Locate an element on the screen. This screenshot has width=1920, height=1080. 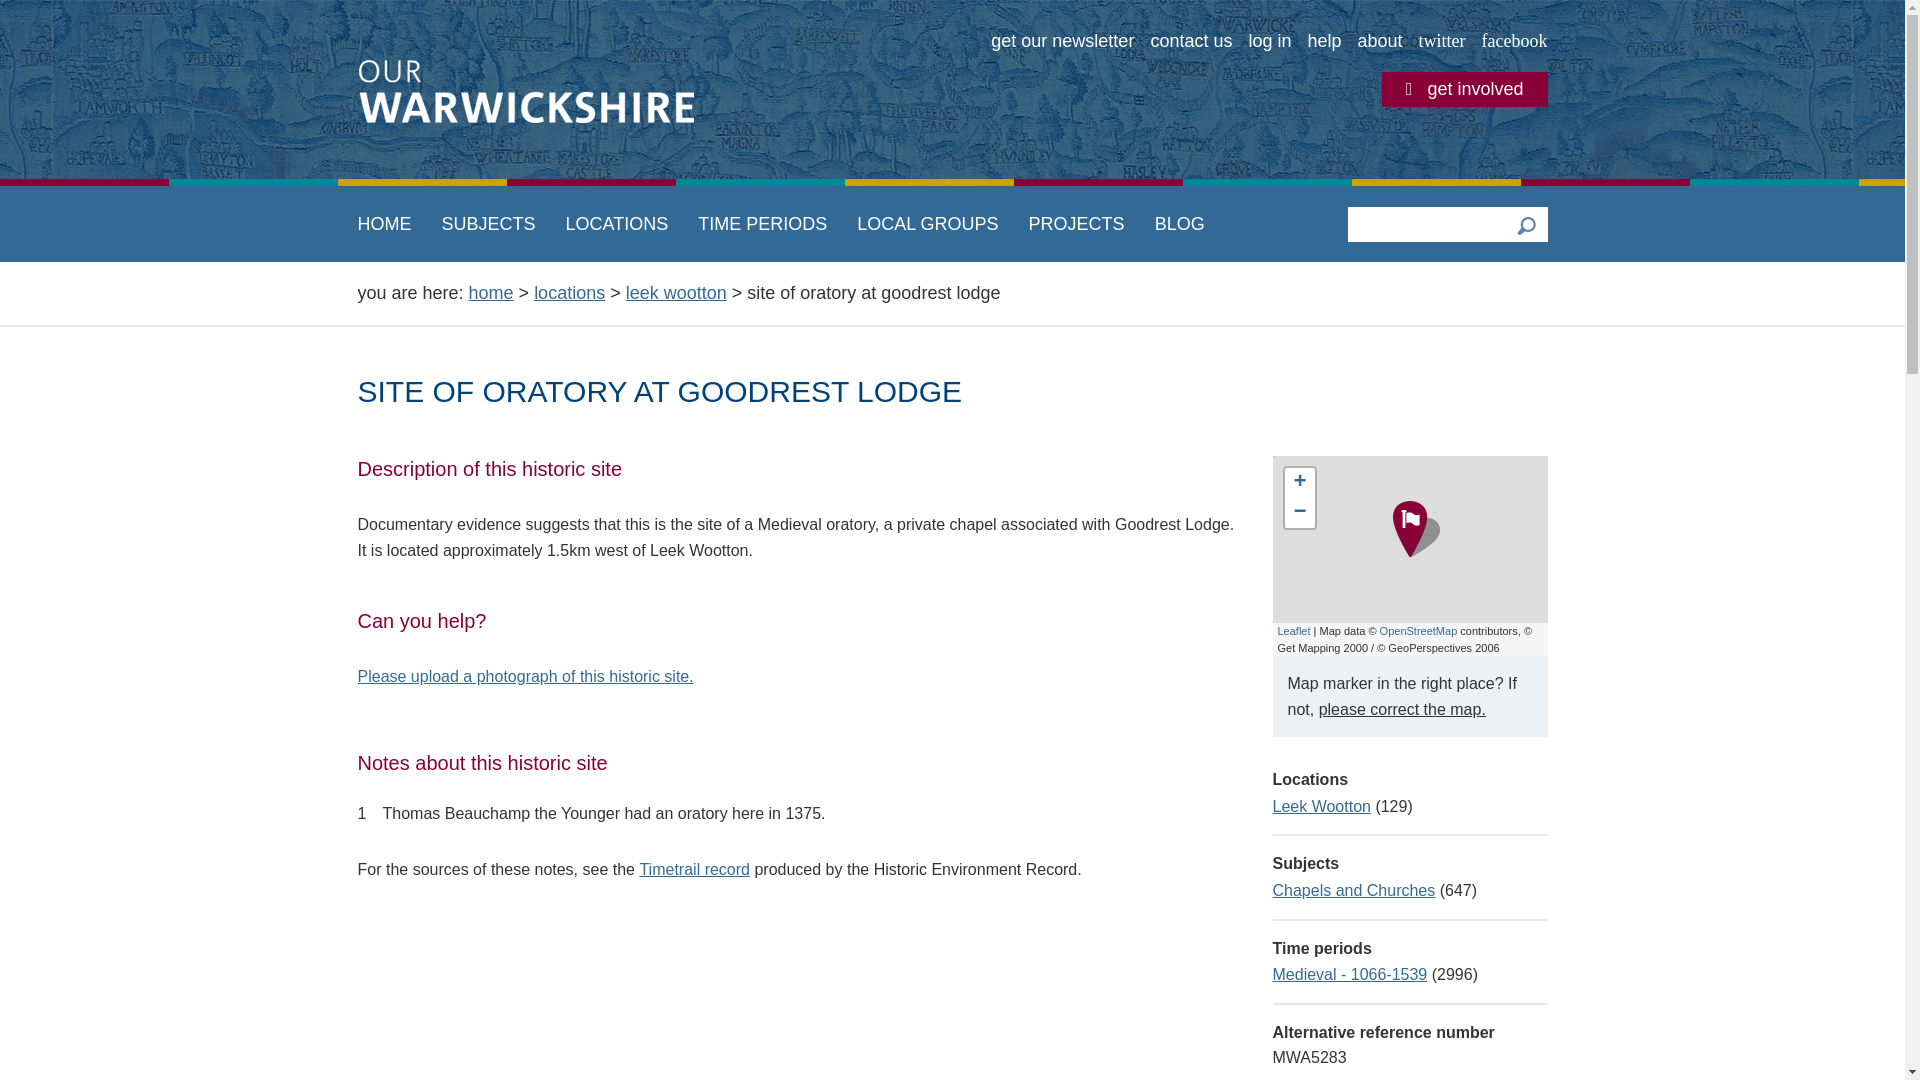
Chapels and Churches is located at coordinates (1352, 890).